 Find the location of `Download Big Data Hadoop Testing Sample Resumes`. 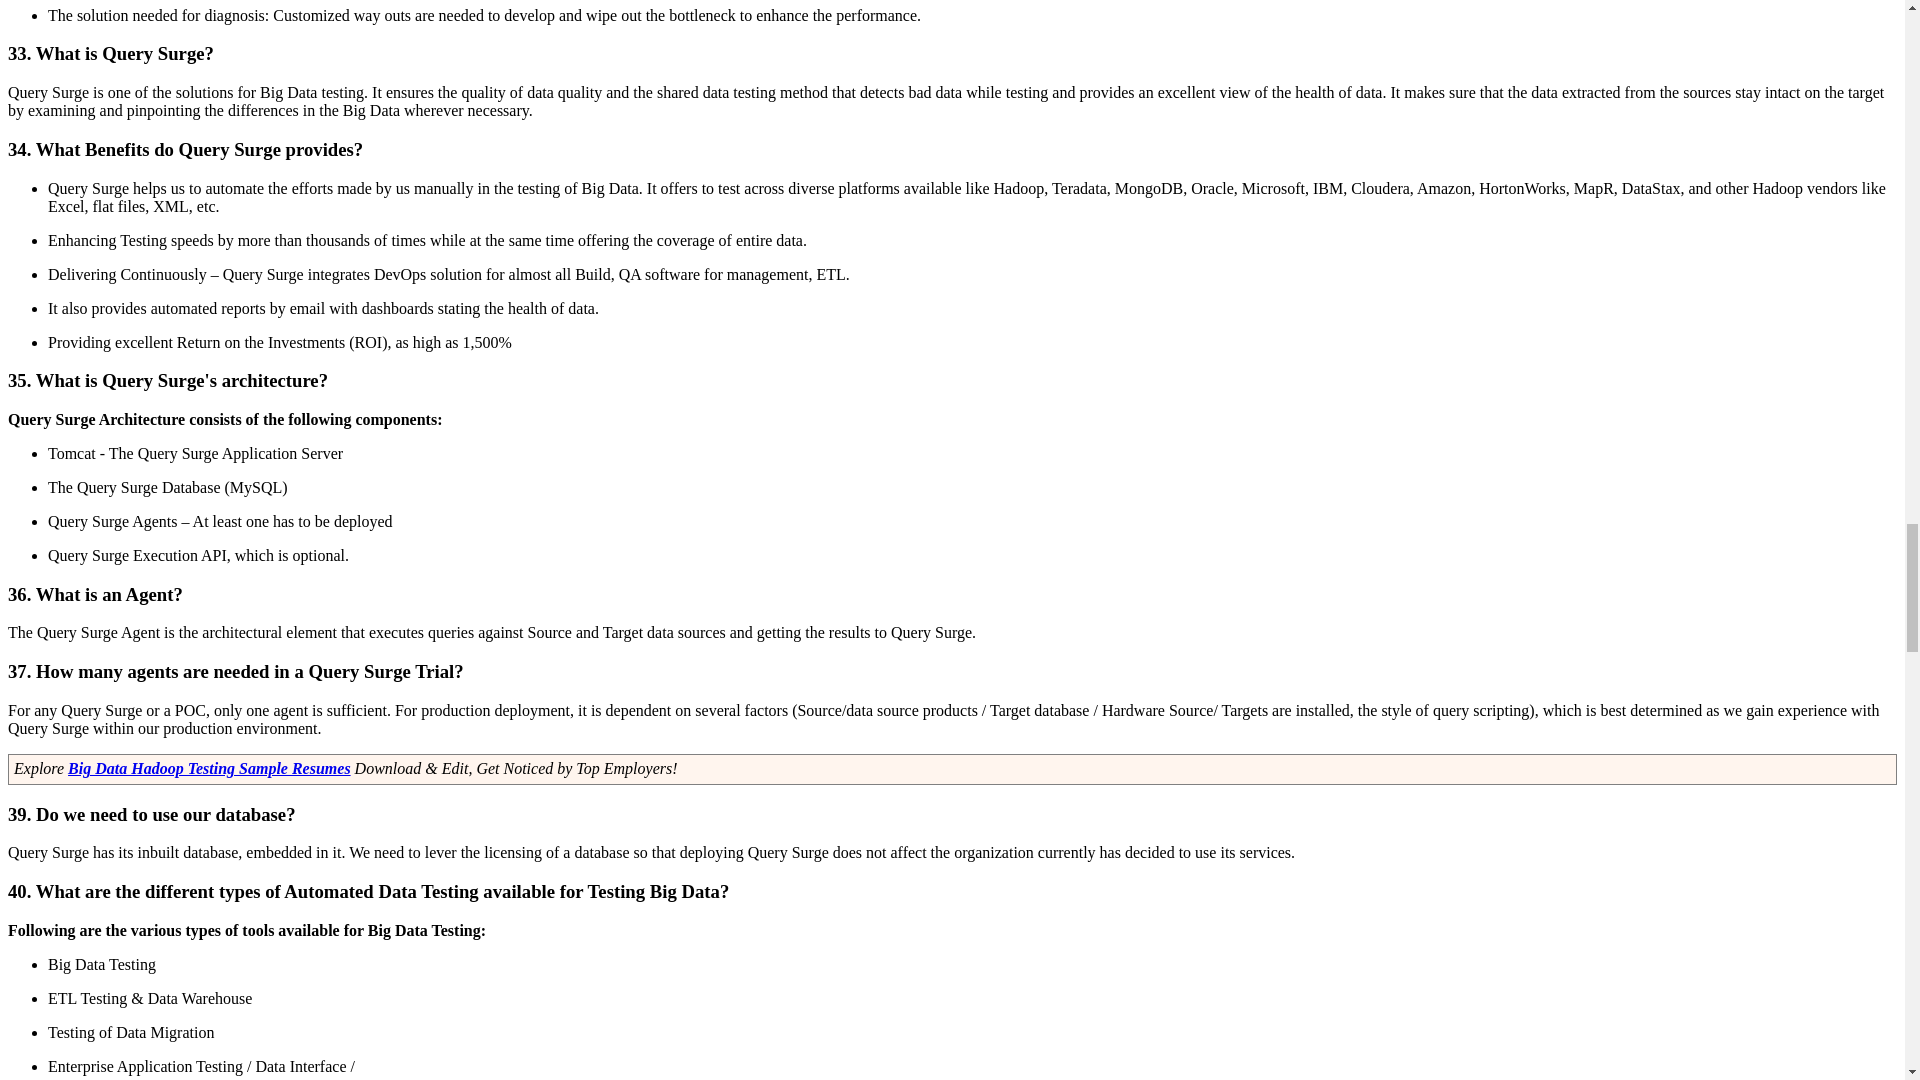

Download Big Data Hadoop Testing Sample Resumes is located at coordinates (209, 768).